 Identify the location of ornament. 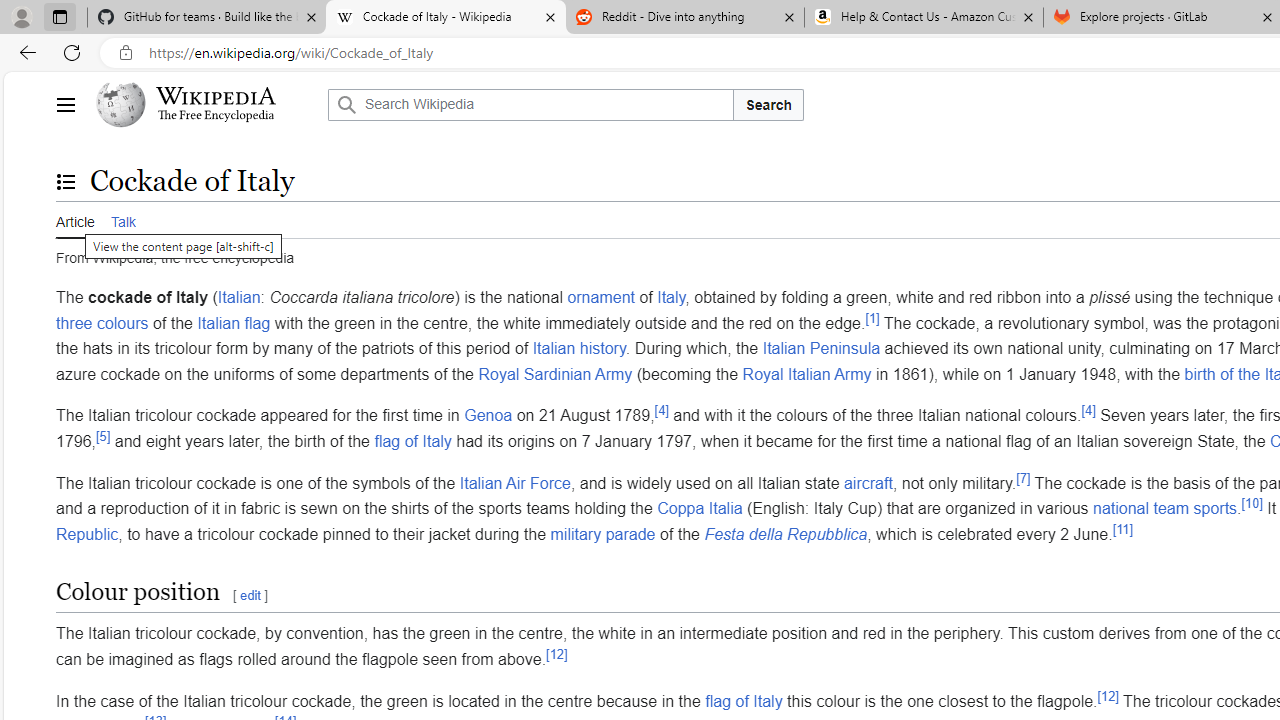
(600, 297).